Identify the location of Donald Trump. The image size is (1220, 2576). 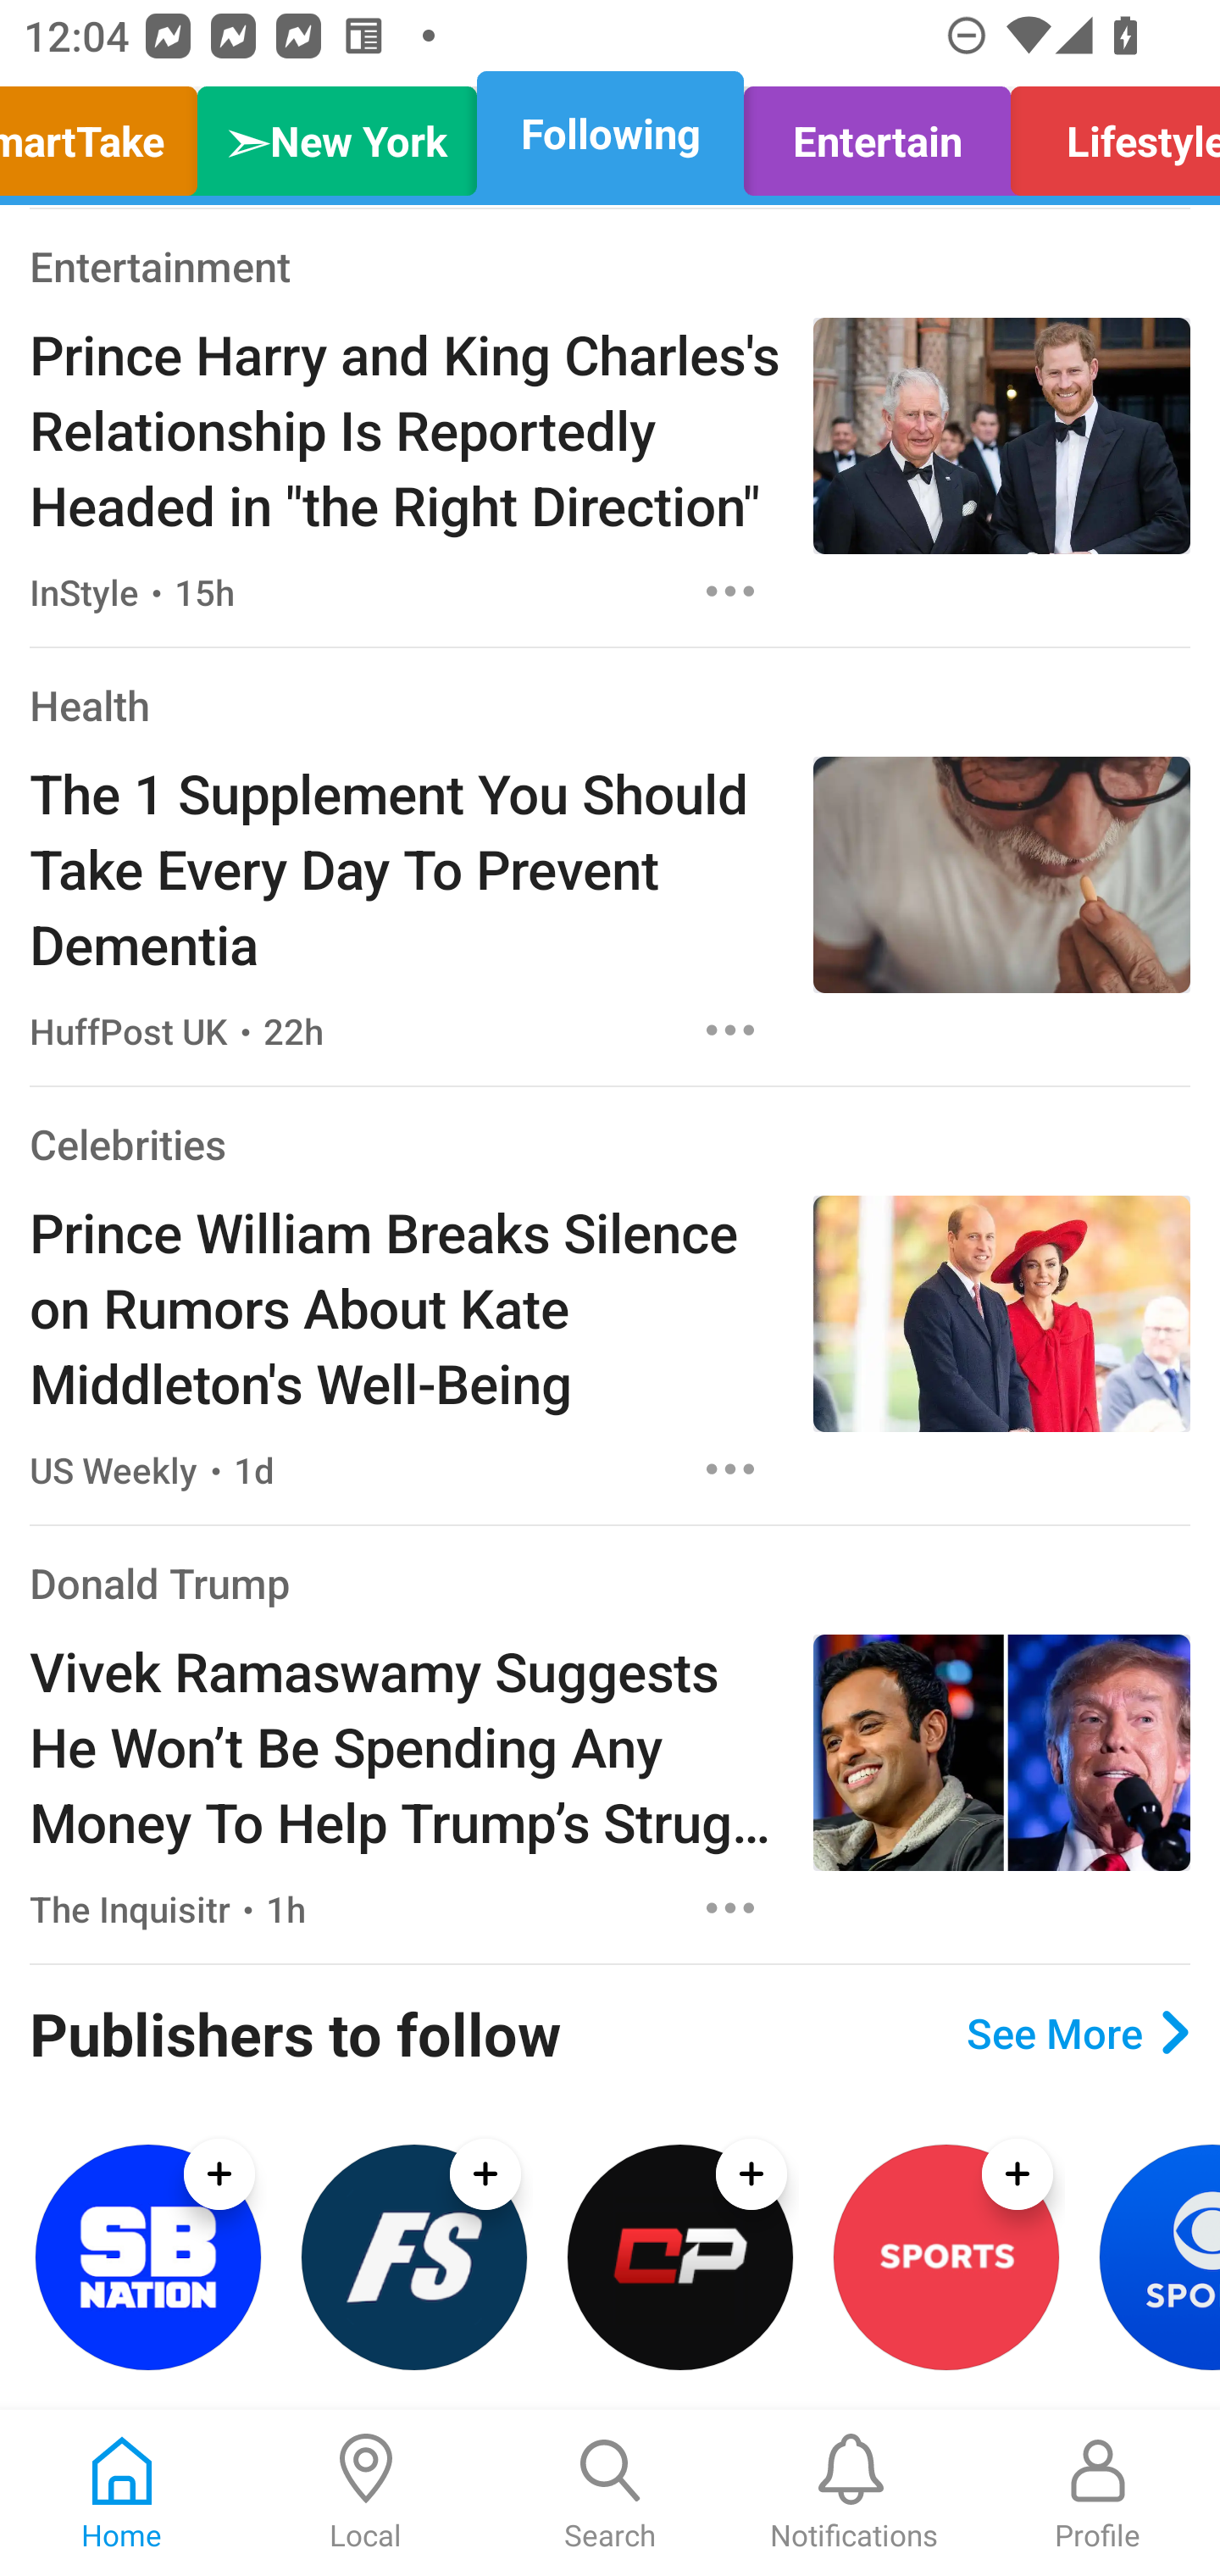
(160, 1583).